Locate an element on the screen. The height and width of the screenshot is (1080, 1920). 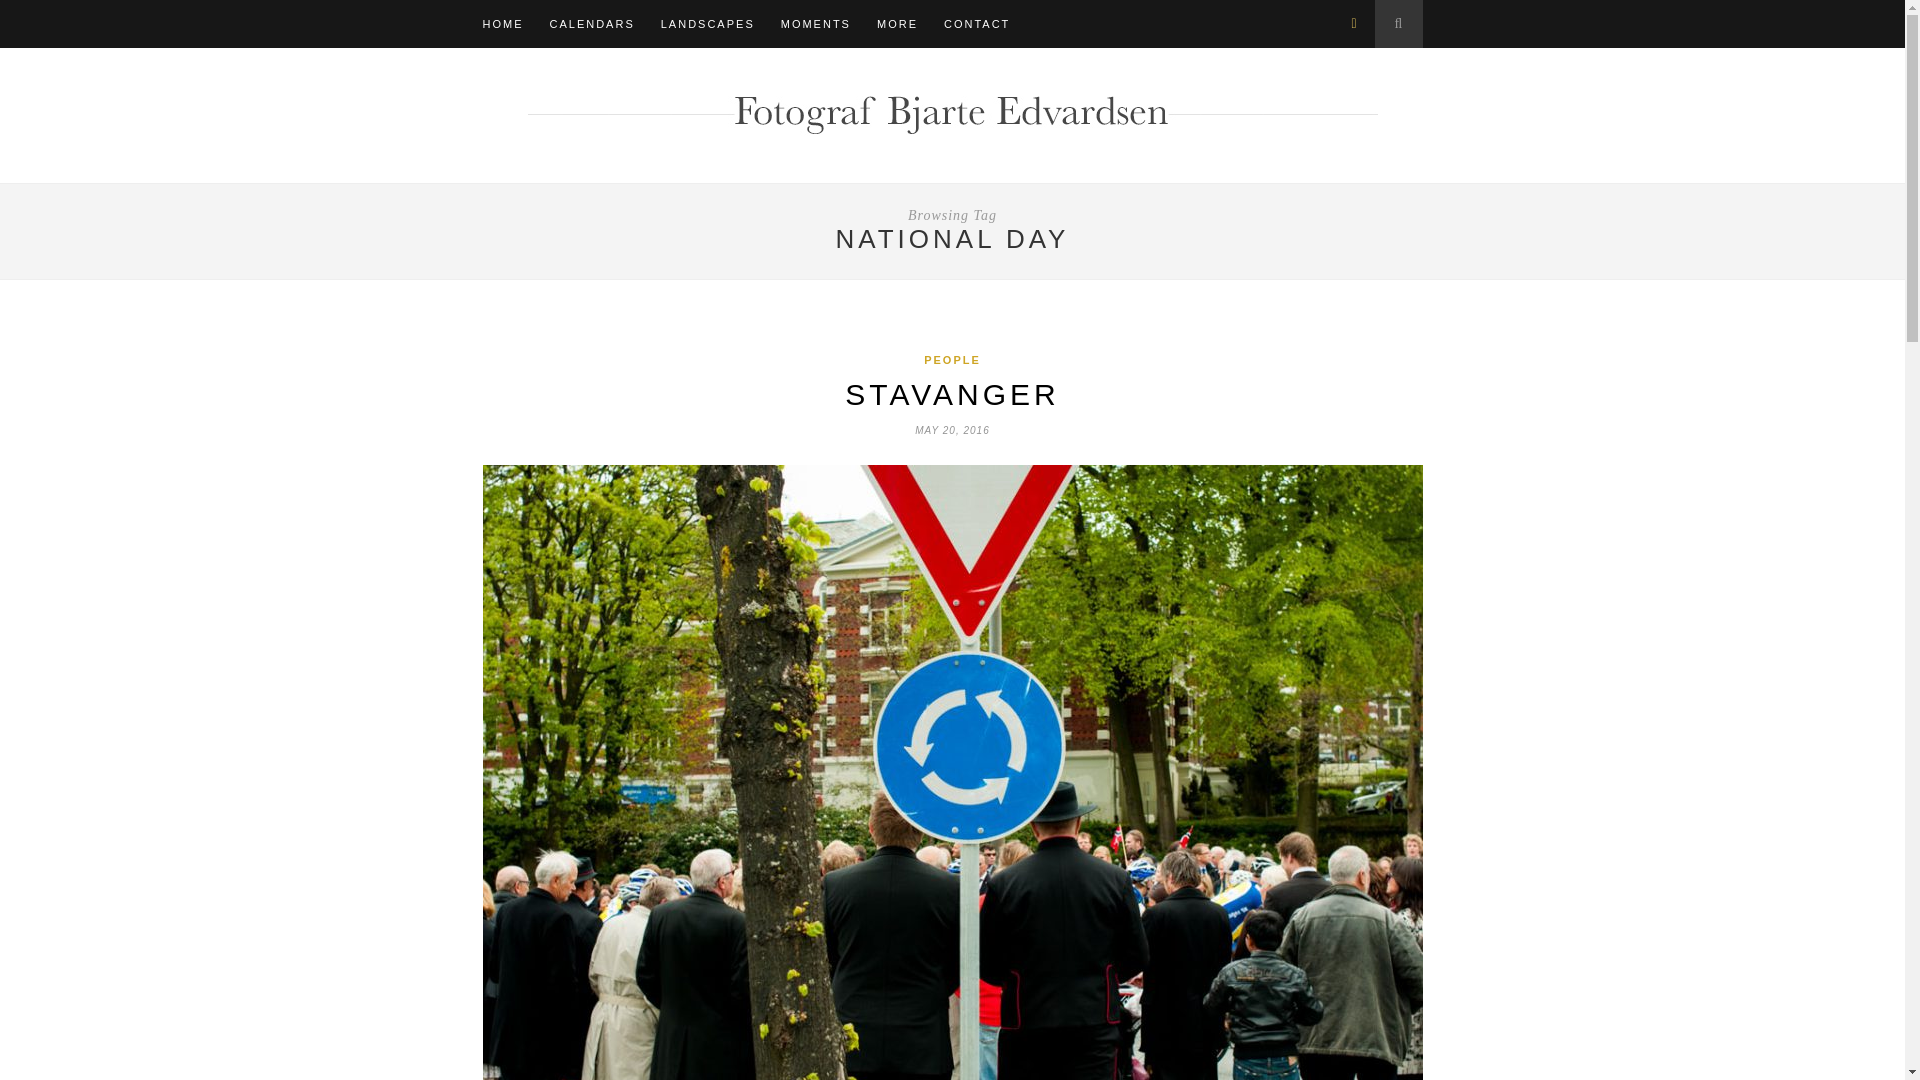
CALENDARS is located at coordinates (592, 24).